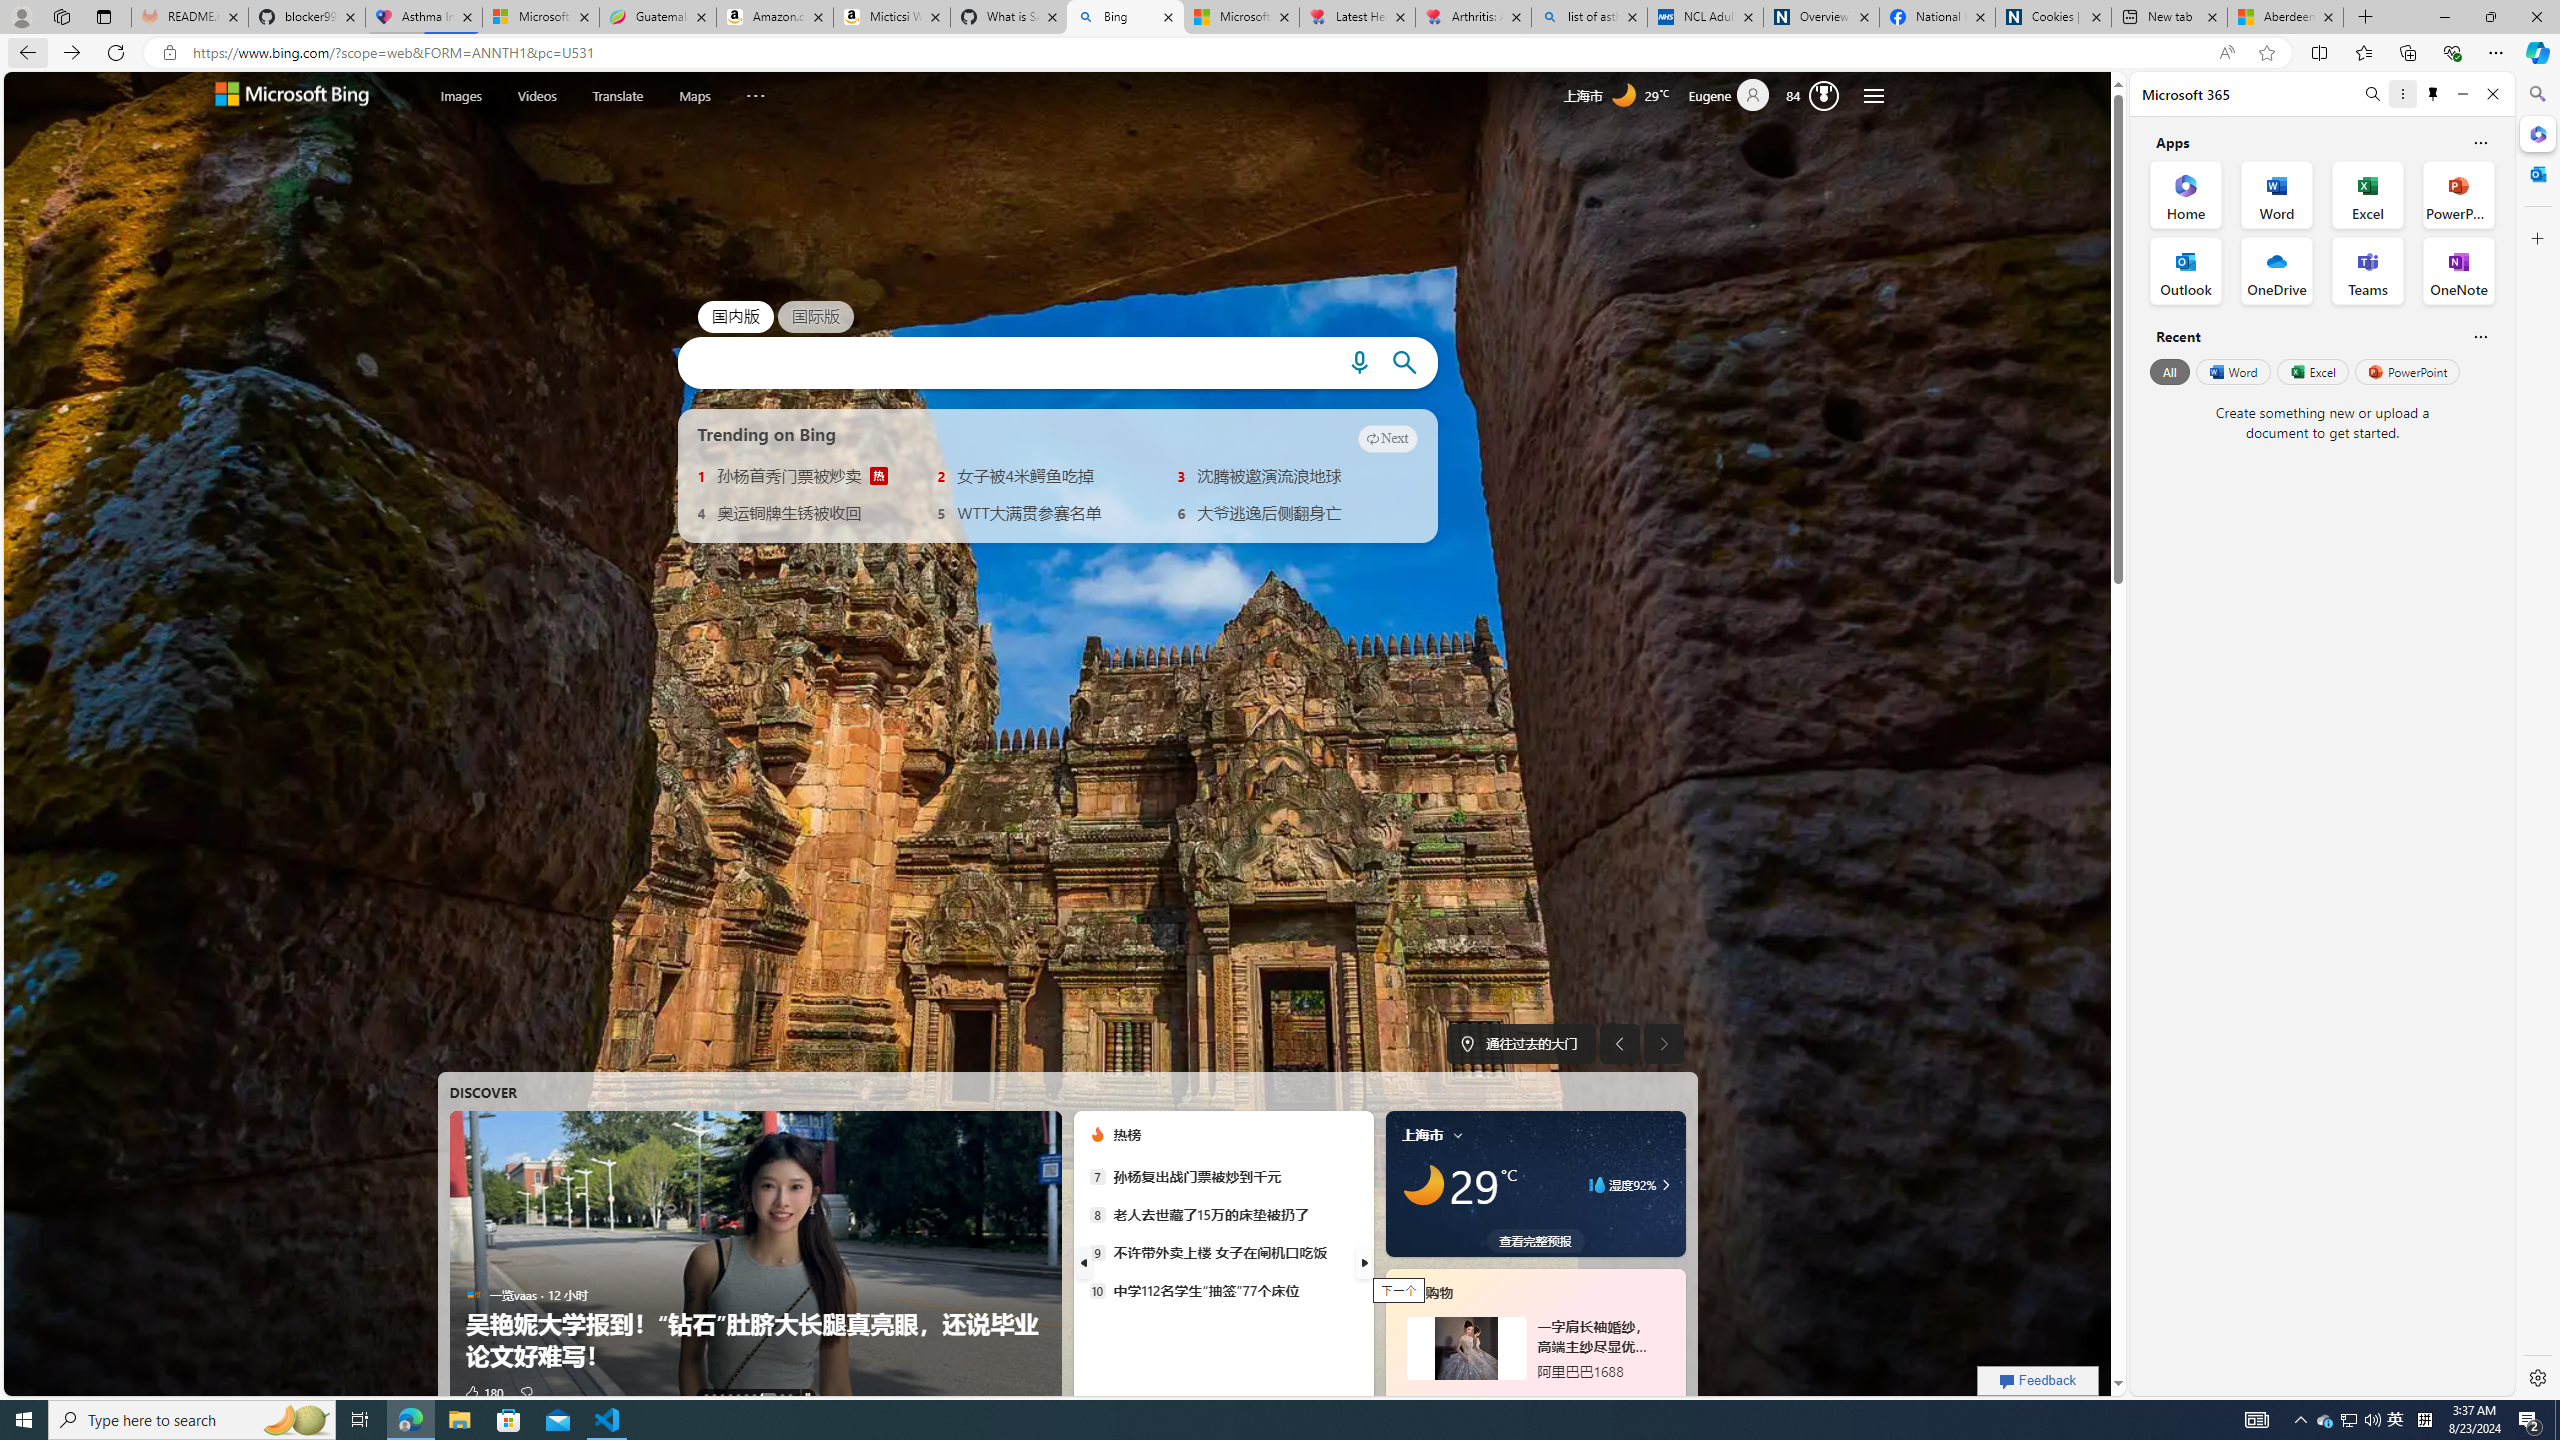  What do you see at coordinates (538, 96) in the screenshot?
I see `Videos` at bounding box center [538, 96].